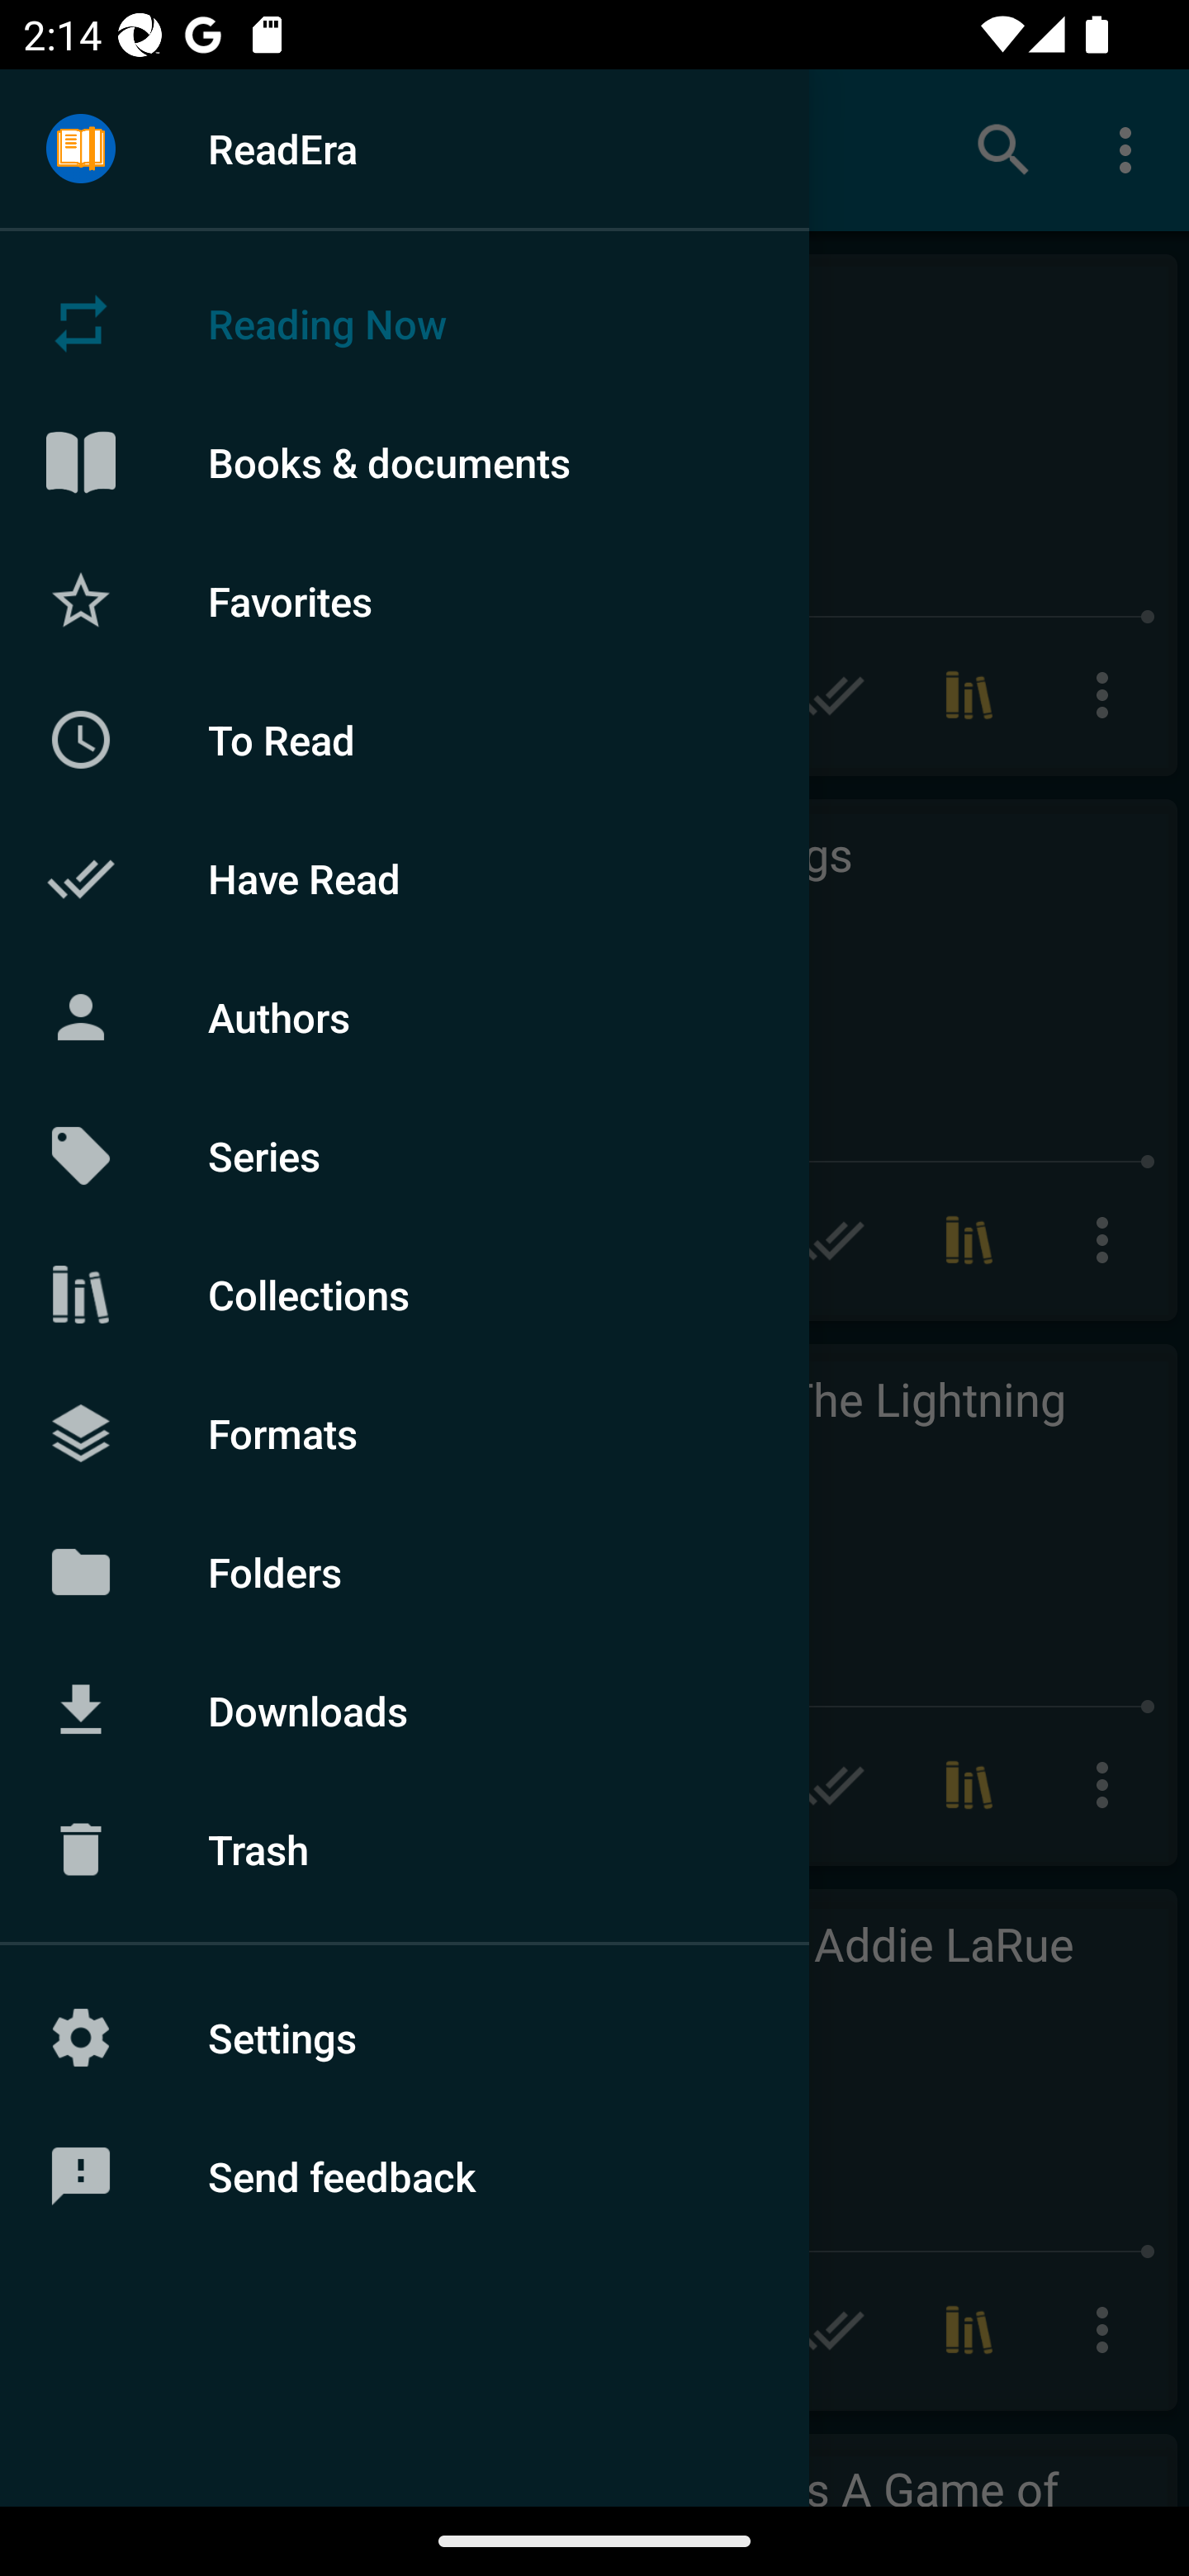 This screenshot has width=1189, height=2576. Describe the element at coordinates (405, 462) in the screenshot. I see `Books & documents` at that location.